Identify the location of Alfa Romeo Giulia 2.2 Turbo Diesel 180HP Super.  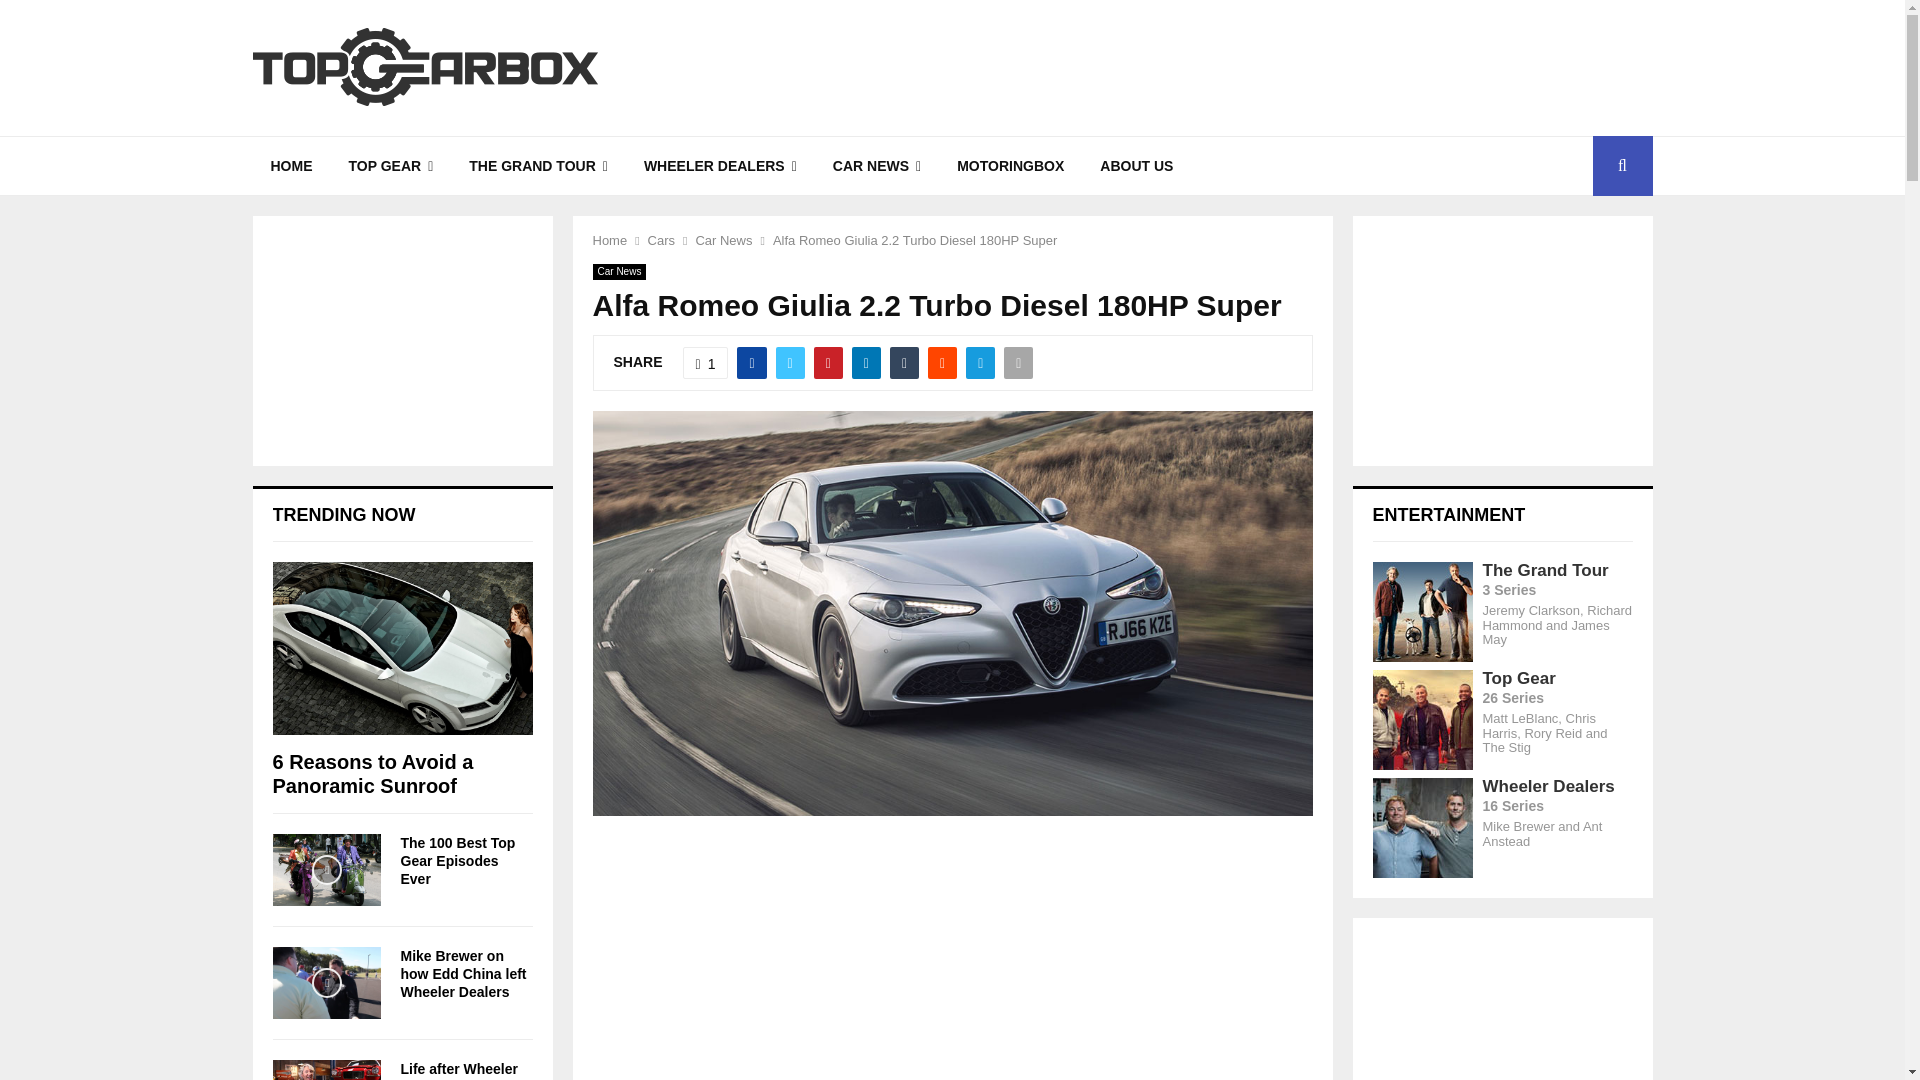
(915, 240).